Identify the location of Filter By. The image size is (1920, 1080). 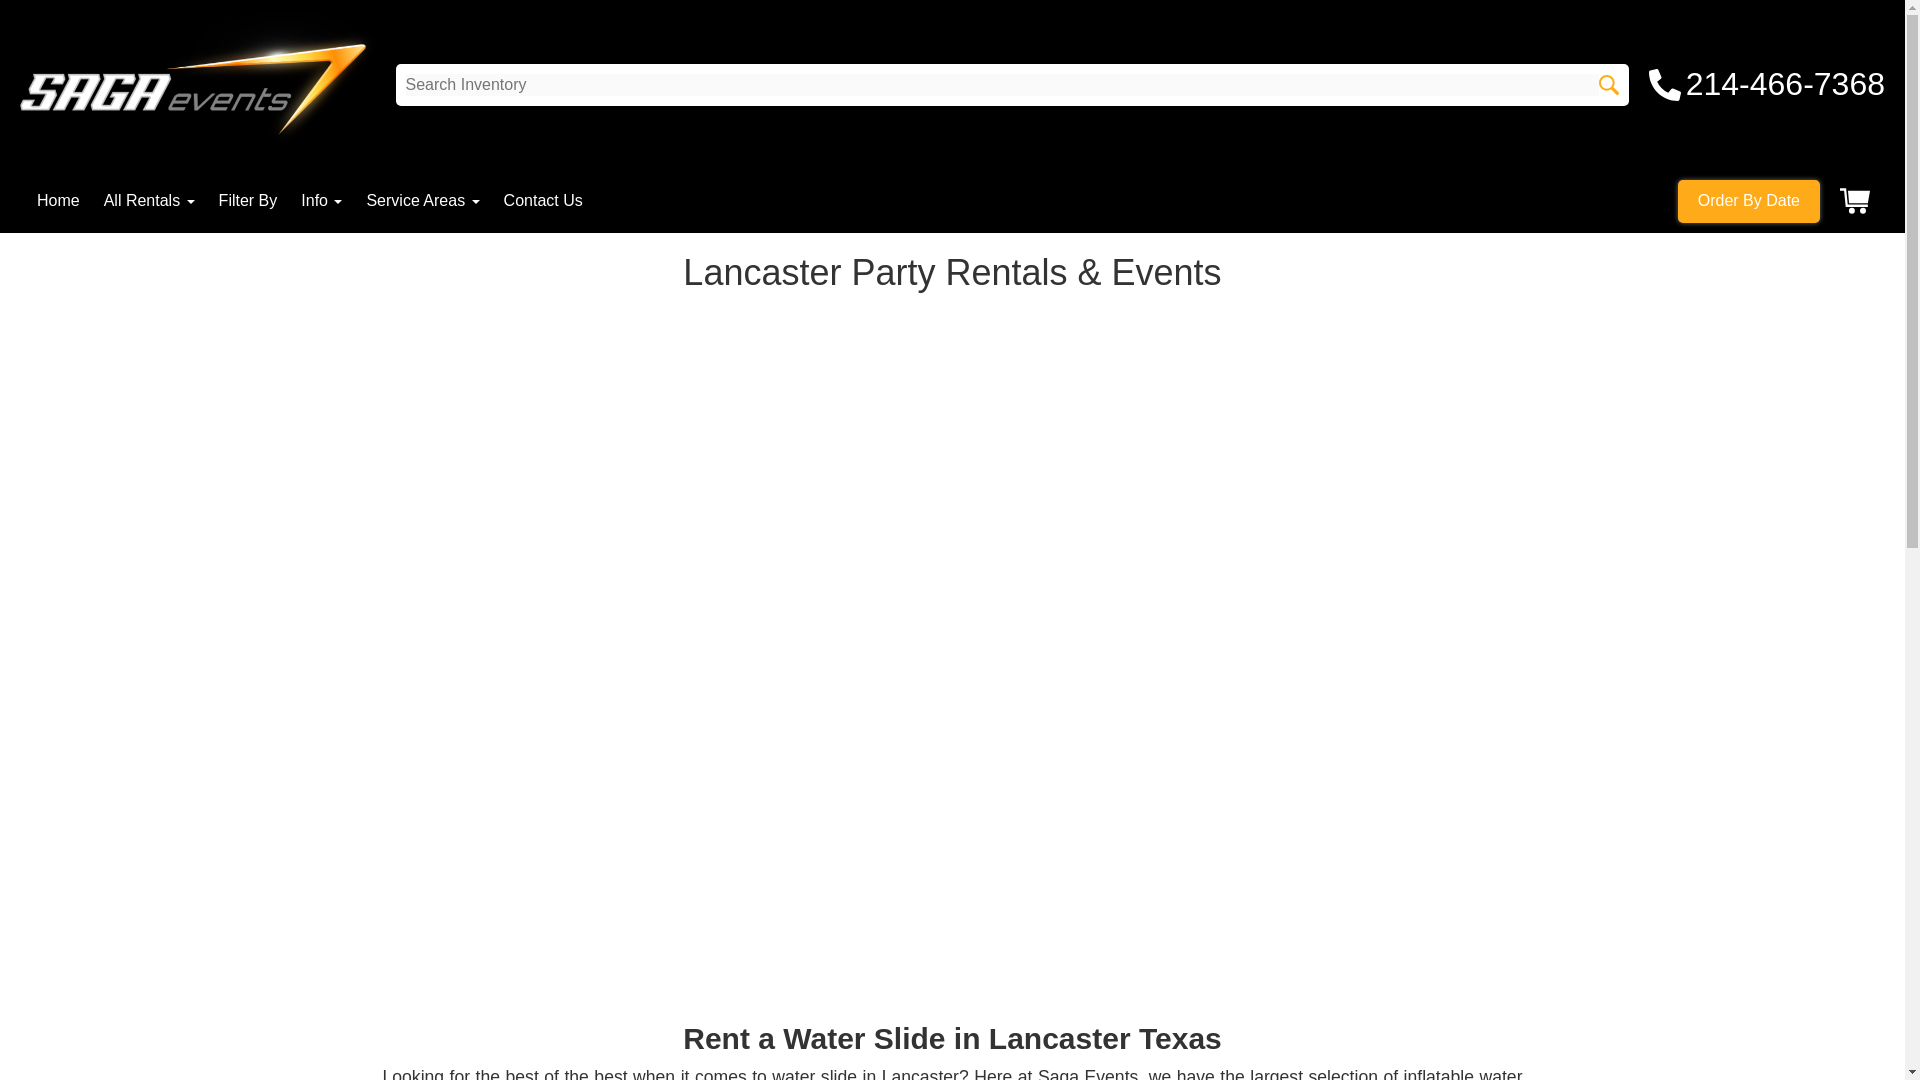
(248, 200).